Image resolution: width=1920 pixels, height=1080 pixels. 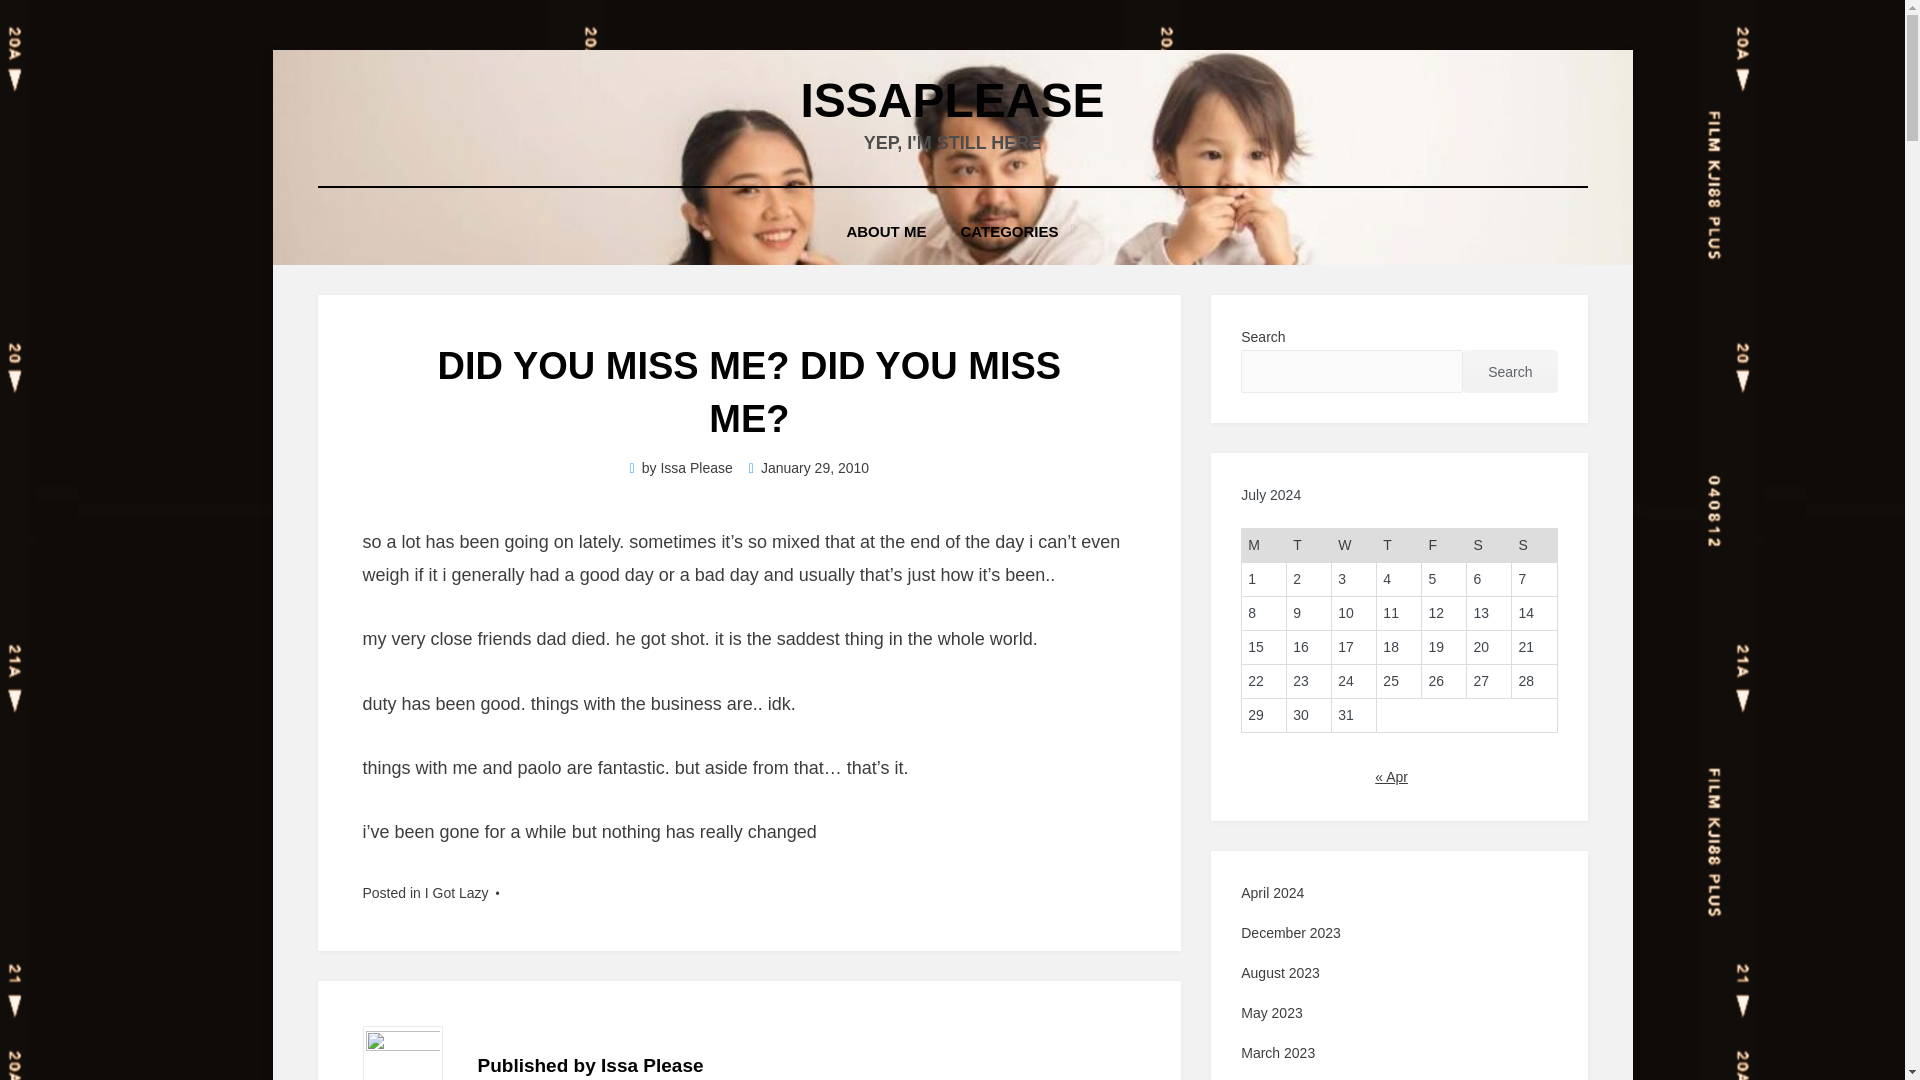 What do you see at coordinates (456, 892) in the screenshot?
I see `I Got Lazy` at bounding box center [456, 892].